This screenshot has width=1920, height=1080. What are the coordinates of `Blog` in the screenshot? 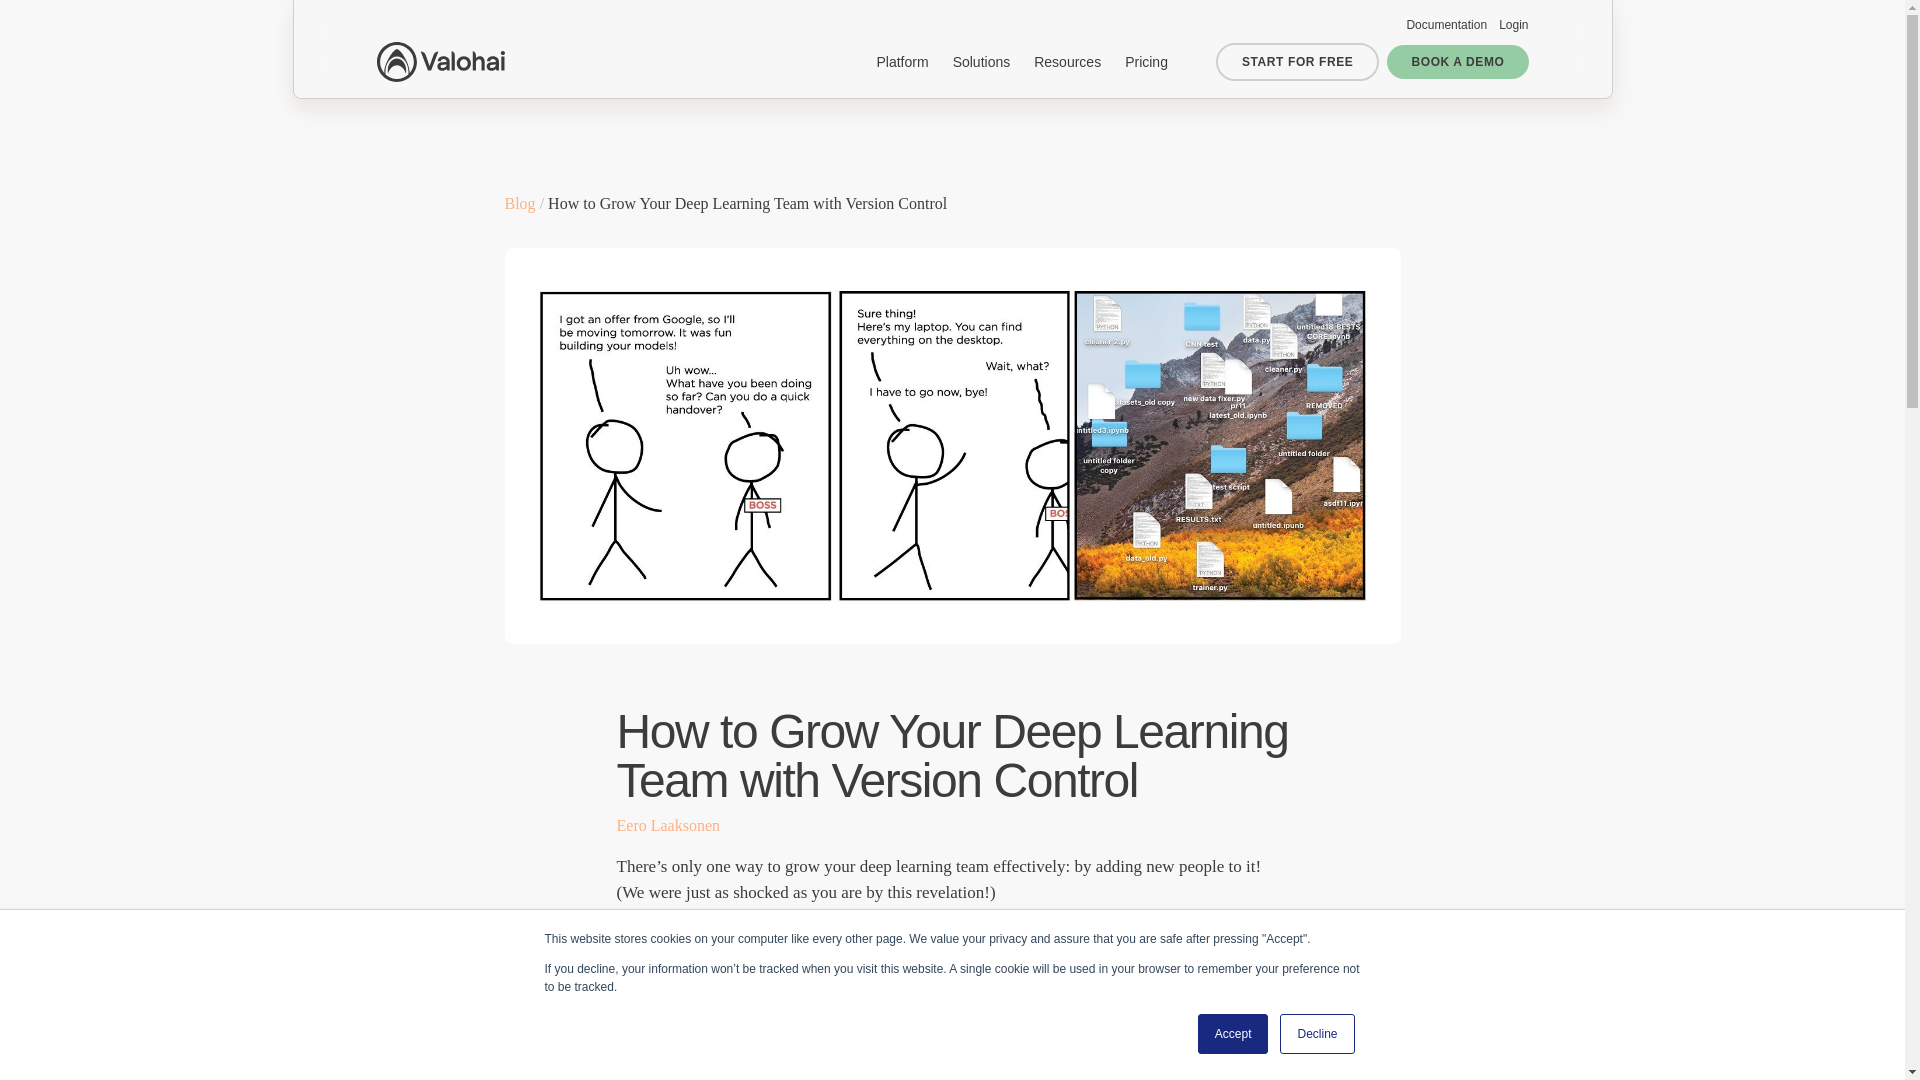 It's located at (519, 203).